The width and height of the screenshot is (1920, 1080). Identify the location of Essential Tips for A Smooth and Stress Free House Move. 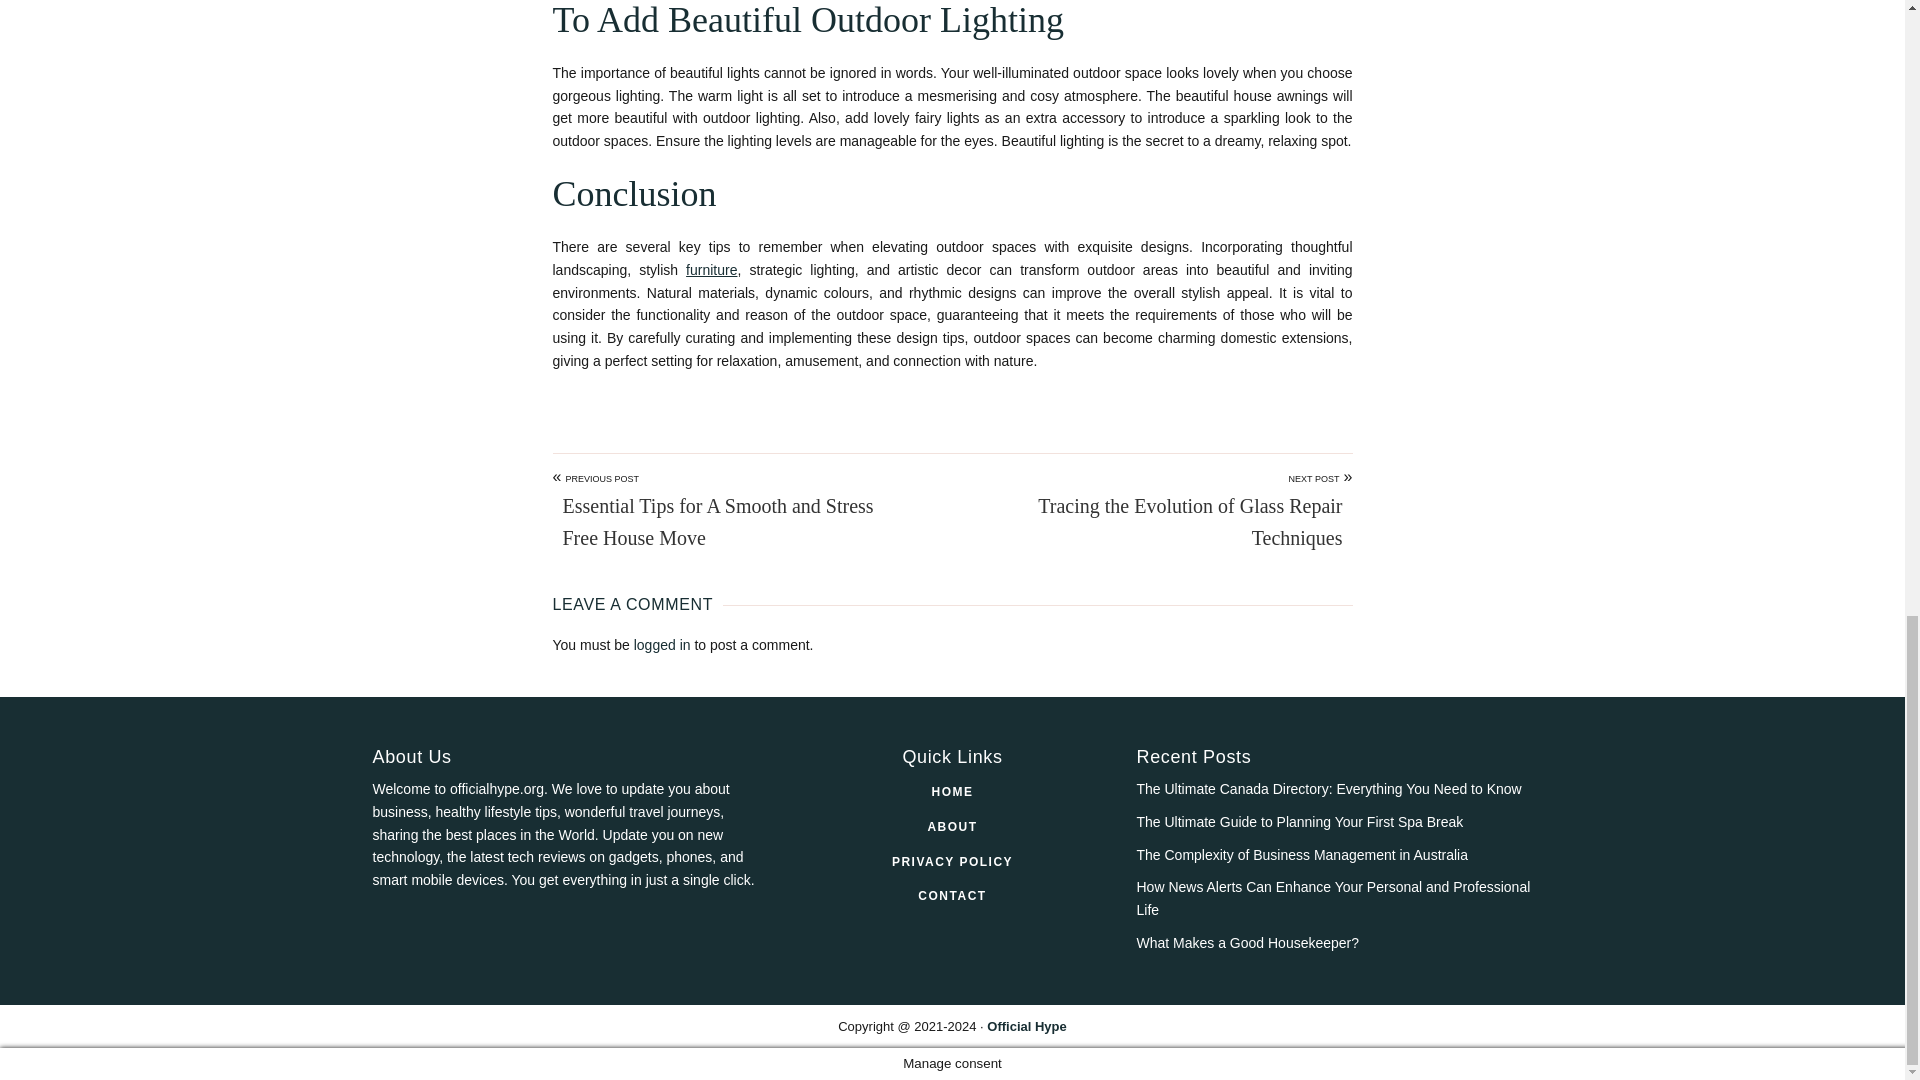
(732, 522).